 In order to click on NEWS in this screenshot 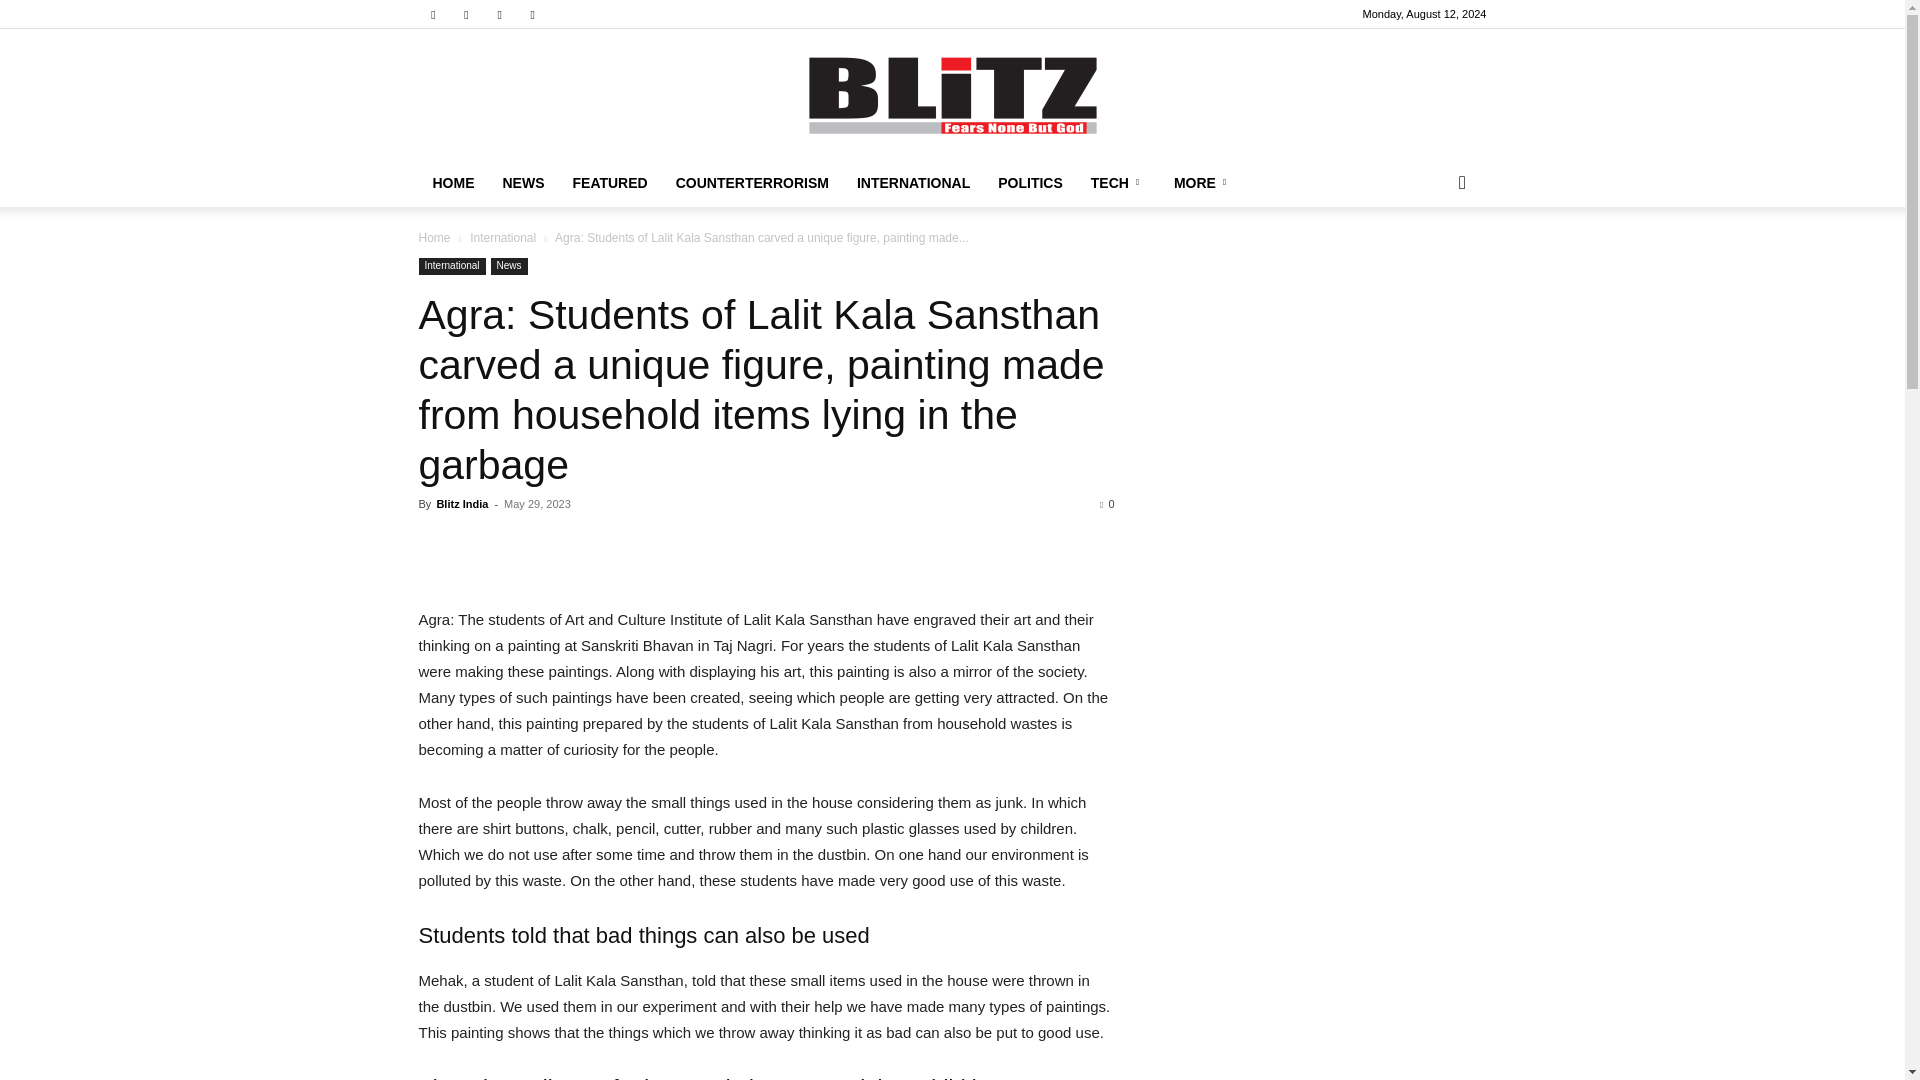, I will do `click(522, 182)`.